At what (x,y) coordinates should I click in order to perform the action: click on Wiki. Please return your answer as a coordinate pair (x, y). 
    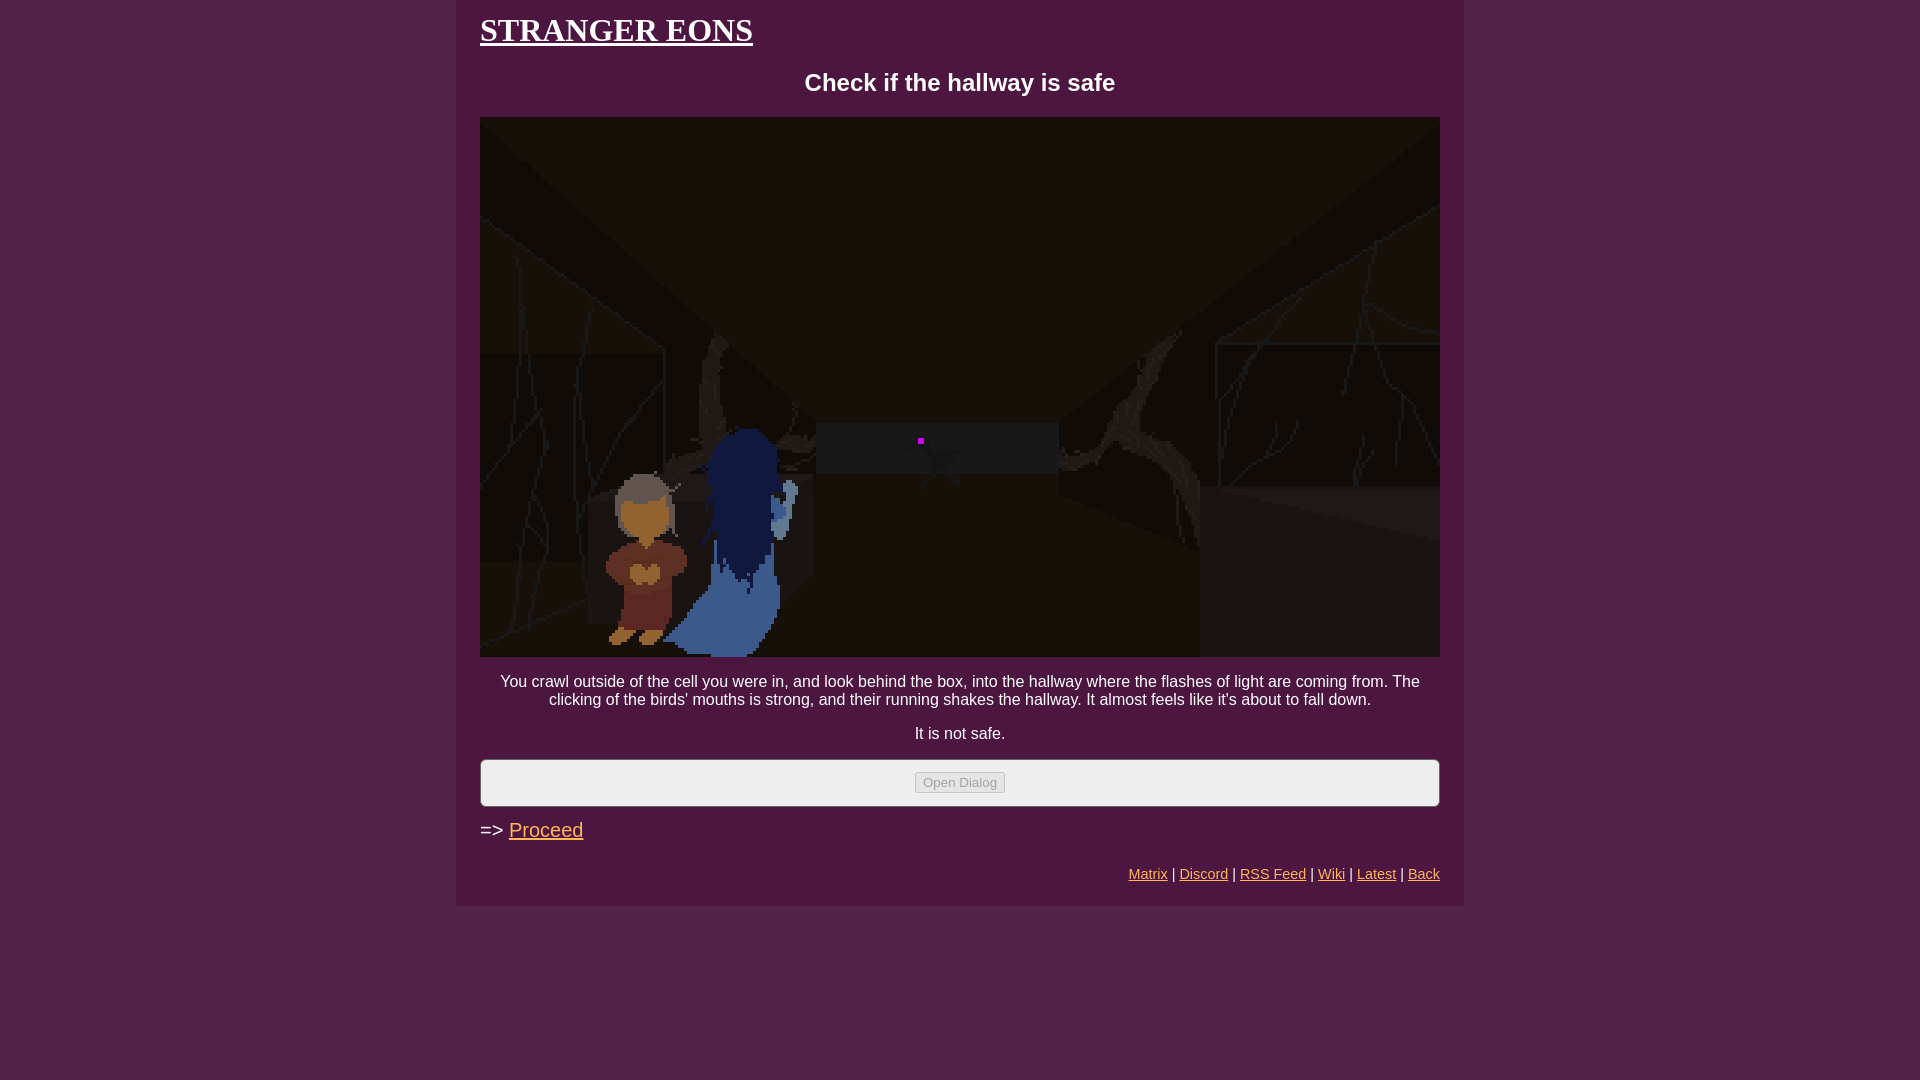
    Looking at the image, I should click on (1331, 874).